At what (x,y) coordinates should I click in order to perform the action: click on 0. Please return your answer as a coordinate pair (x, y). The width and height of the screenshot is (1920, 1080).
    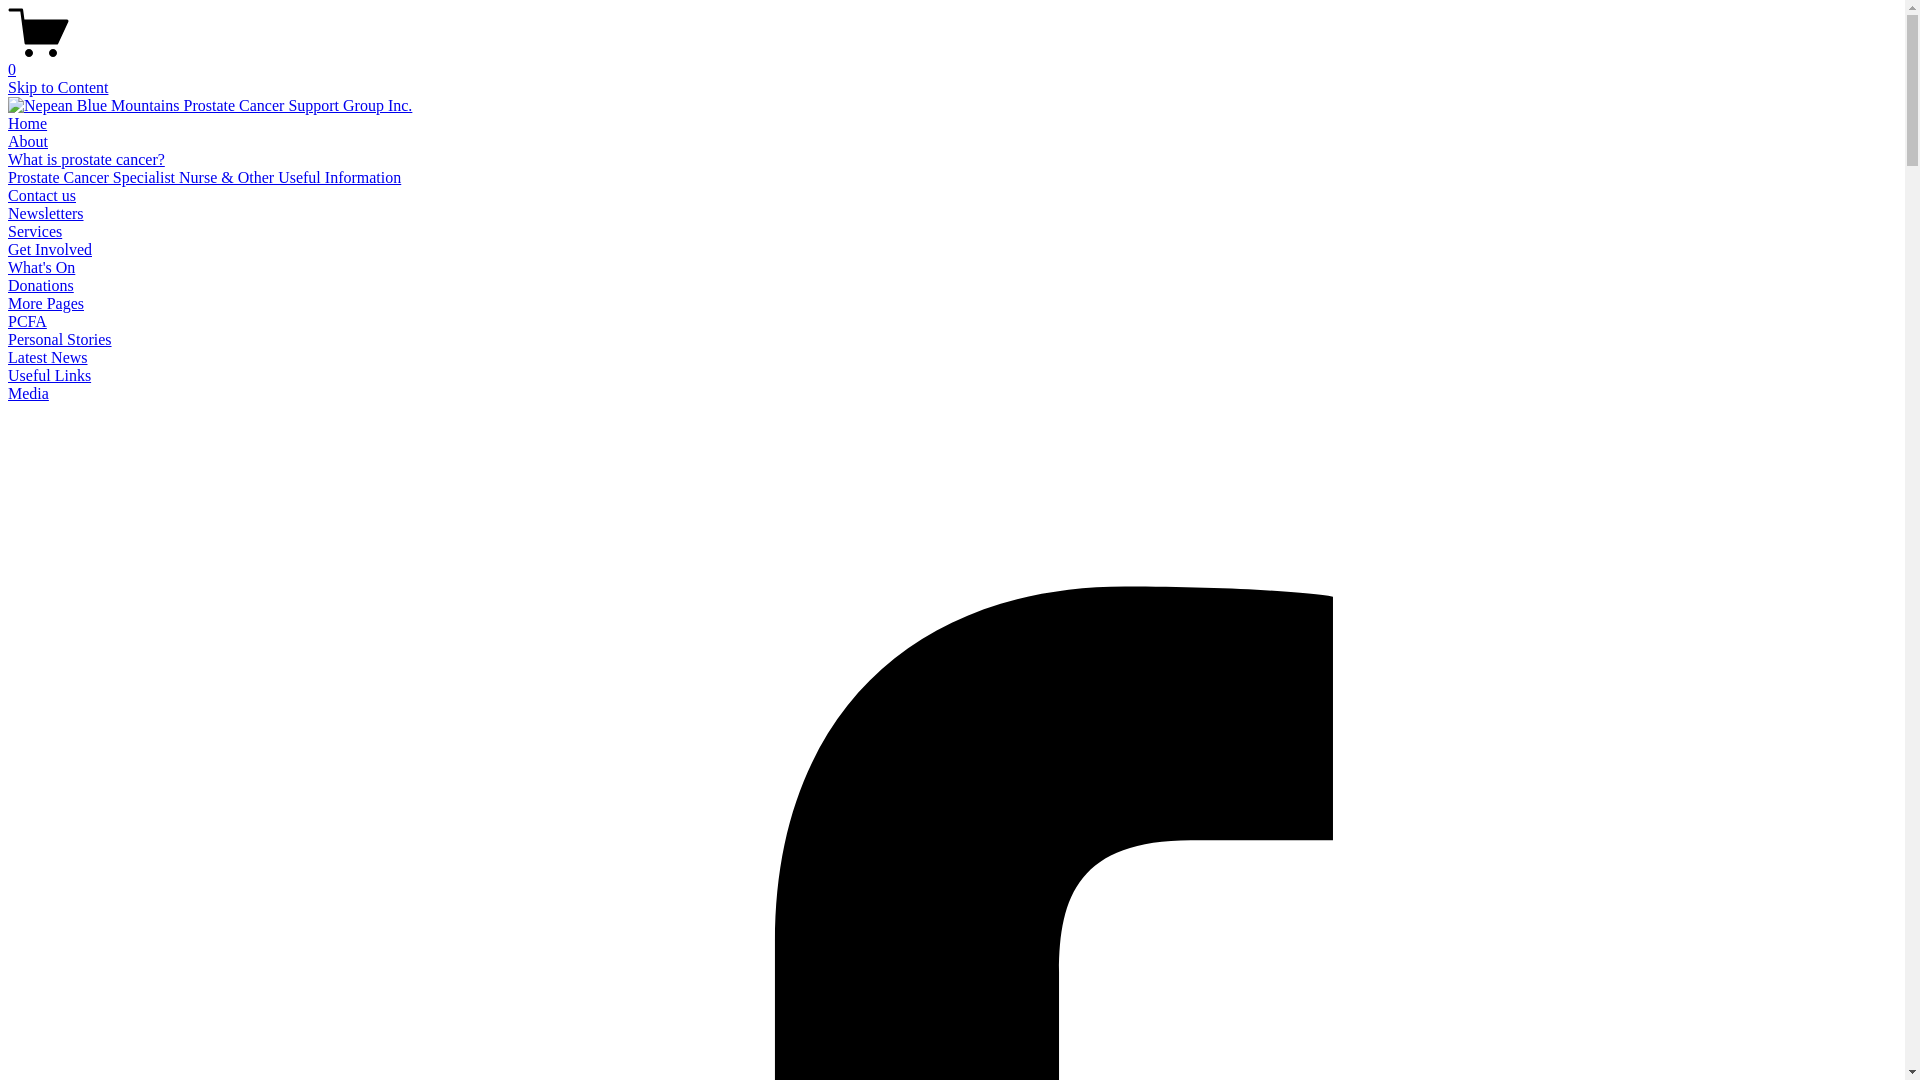
    Looking at the image, I should click on (952, 61).